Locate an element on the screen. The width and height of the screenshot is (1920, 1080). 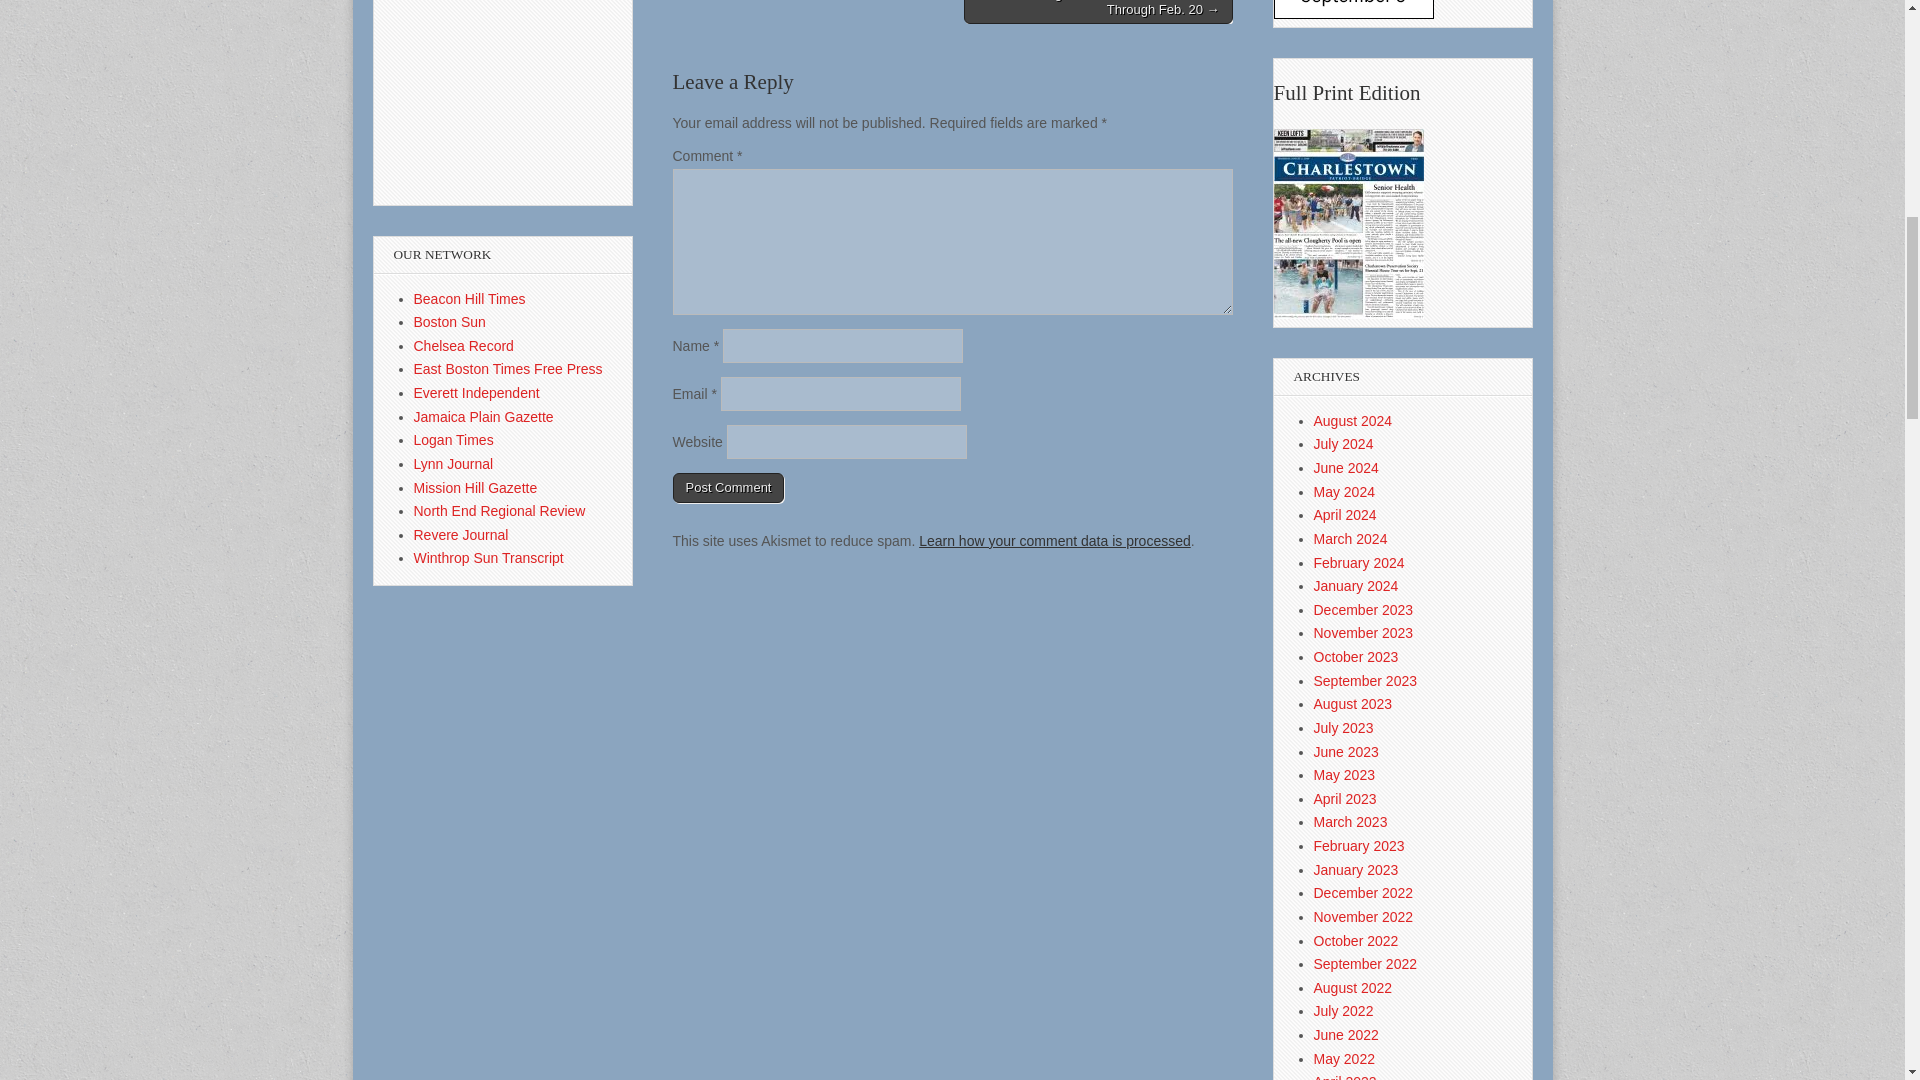
Beacon Hill Times is located at coordinates (470, 298).